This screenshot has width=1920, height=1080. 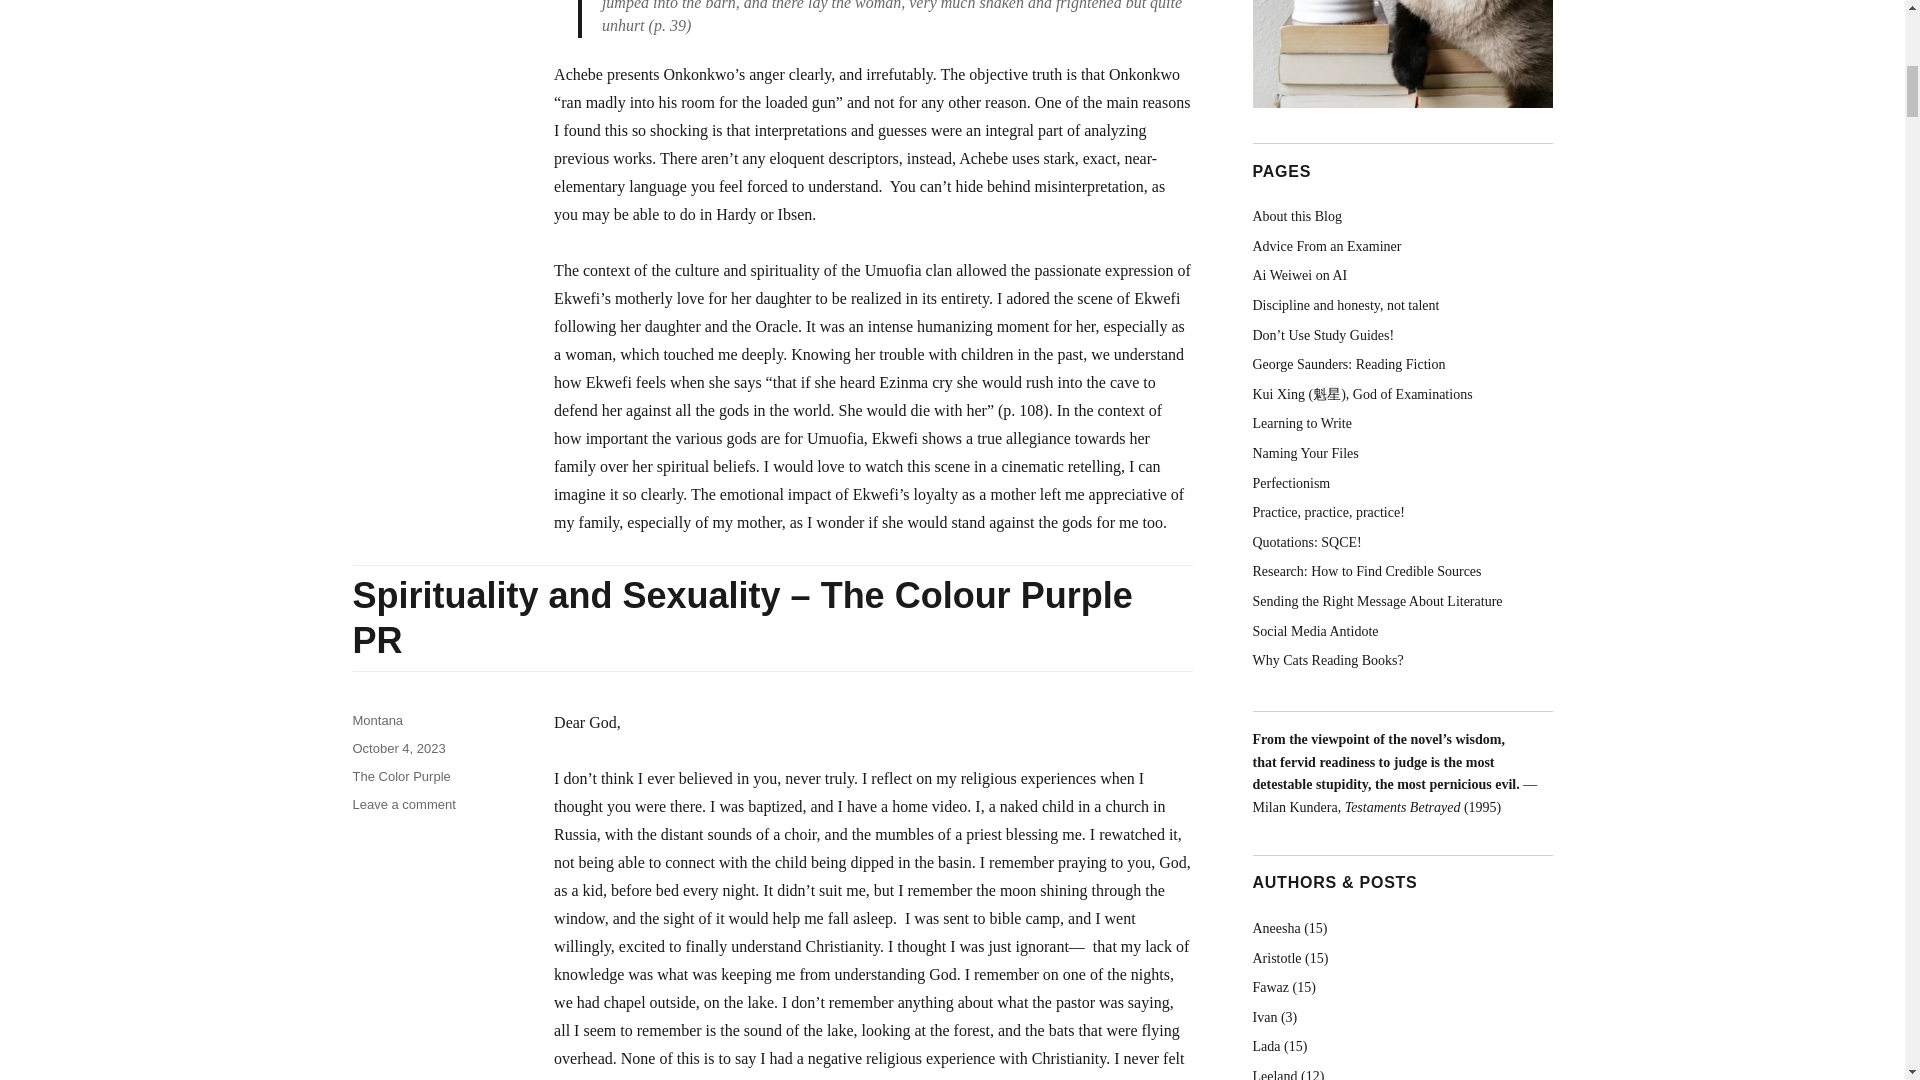 I want to click on Posts by Aneesha, so click(x=1275, y=928).